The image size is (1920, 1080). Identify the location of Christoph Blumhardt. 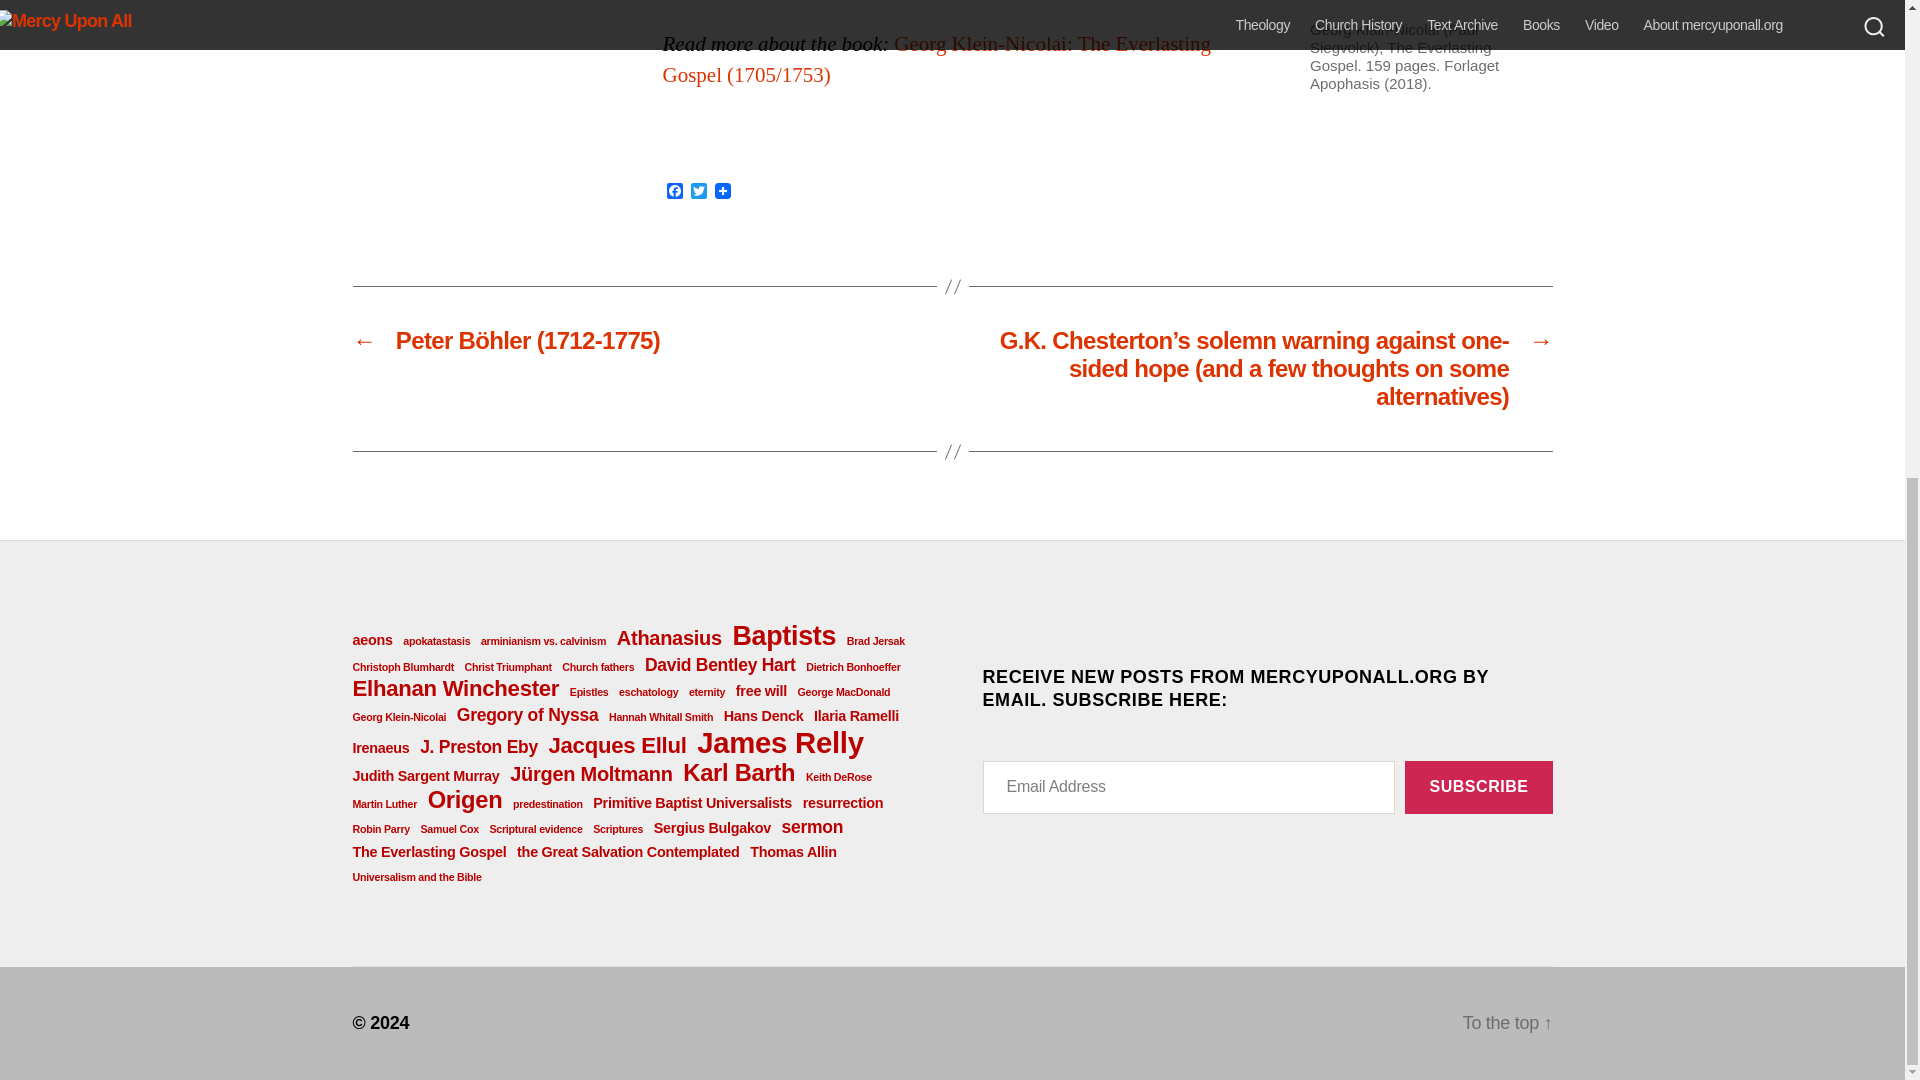
(402, 666).